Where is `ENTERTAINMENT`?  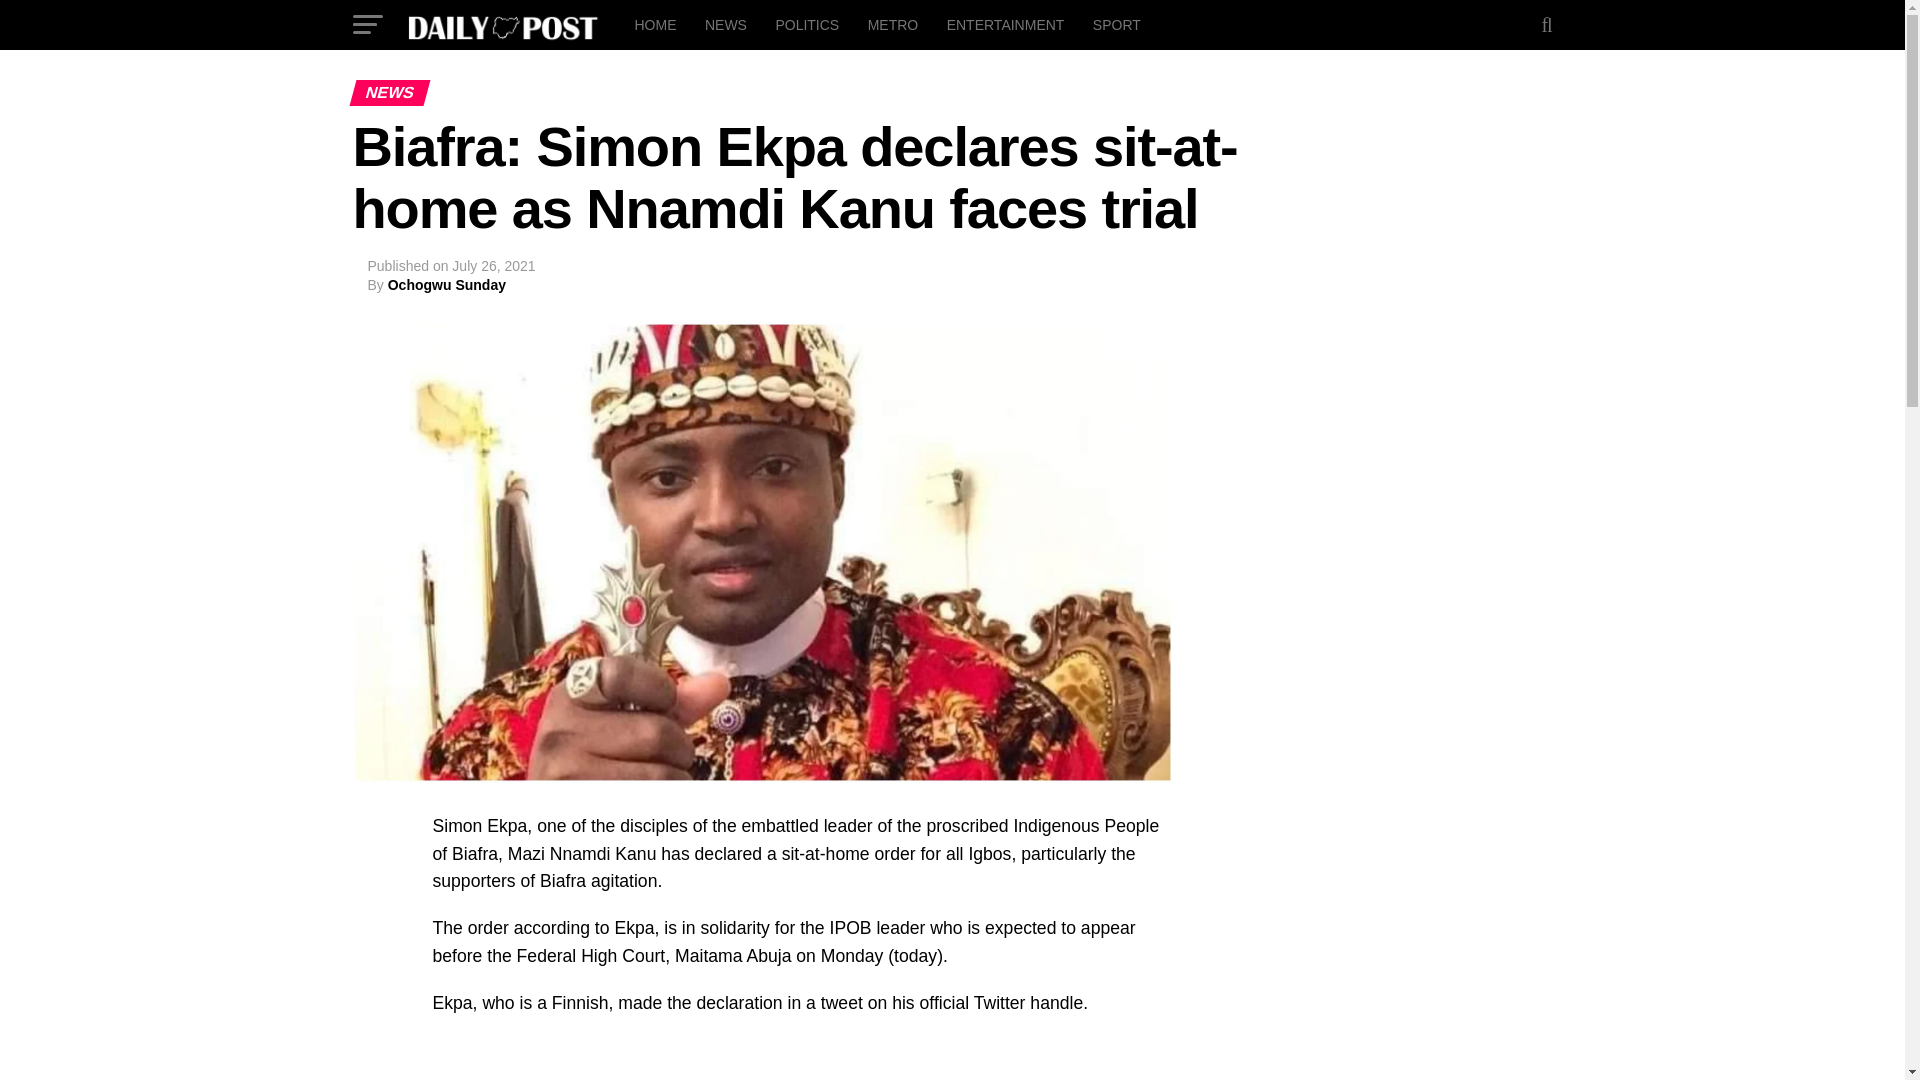 ENTERTAINMENT is located at coordinates (1006, 24).